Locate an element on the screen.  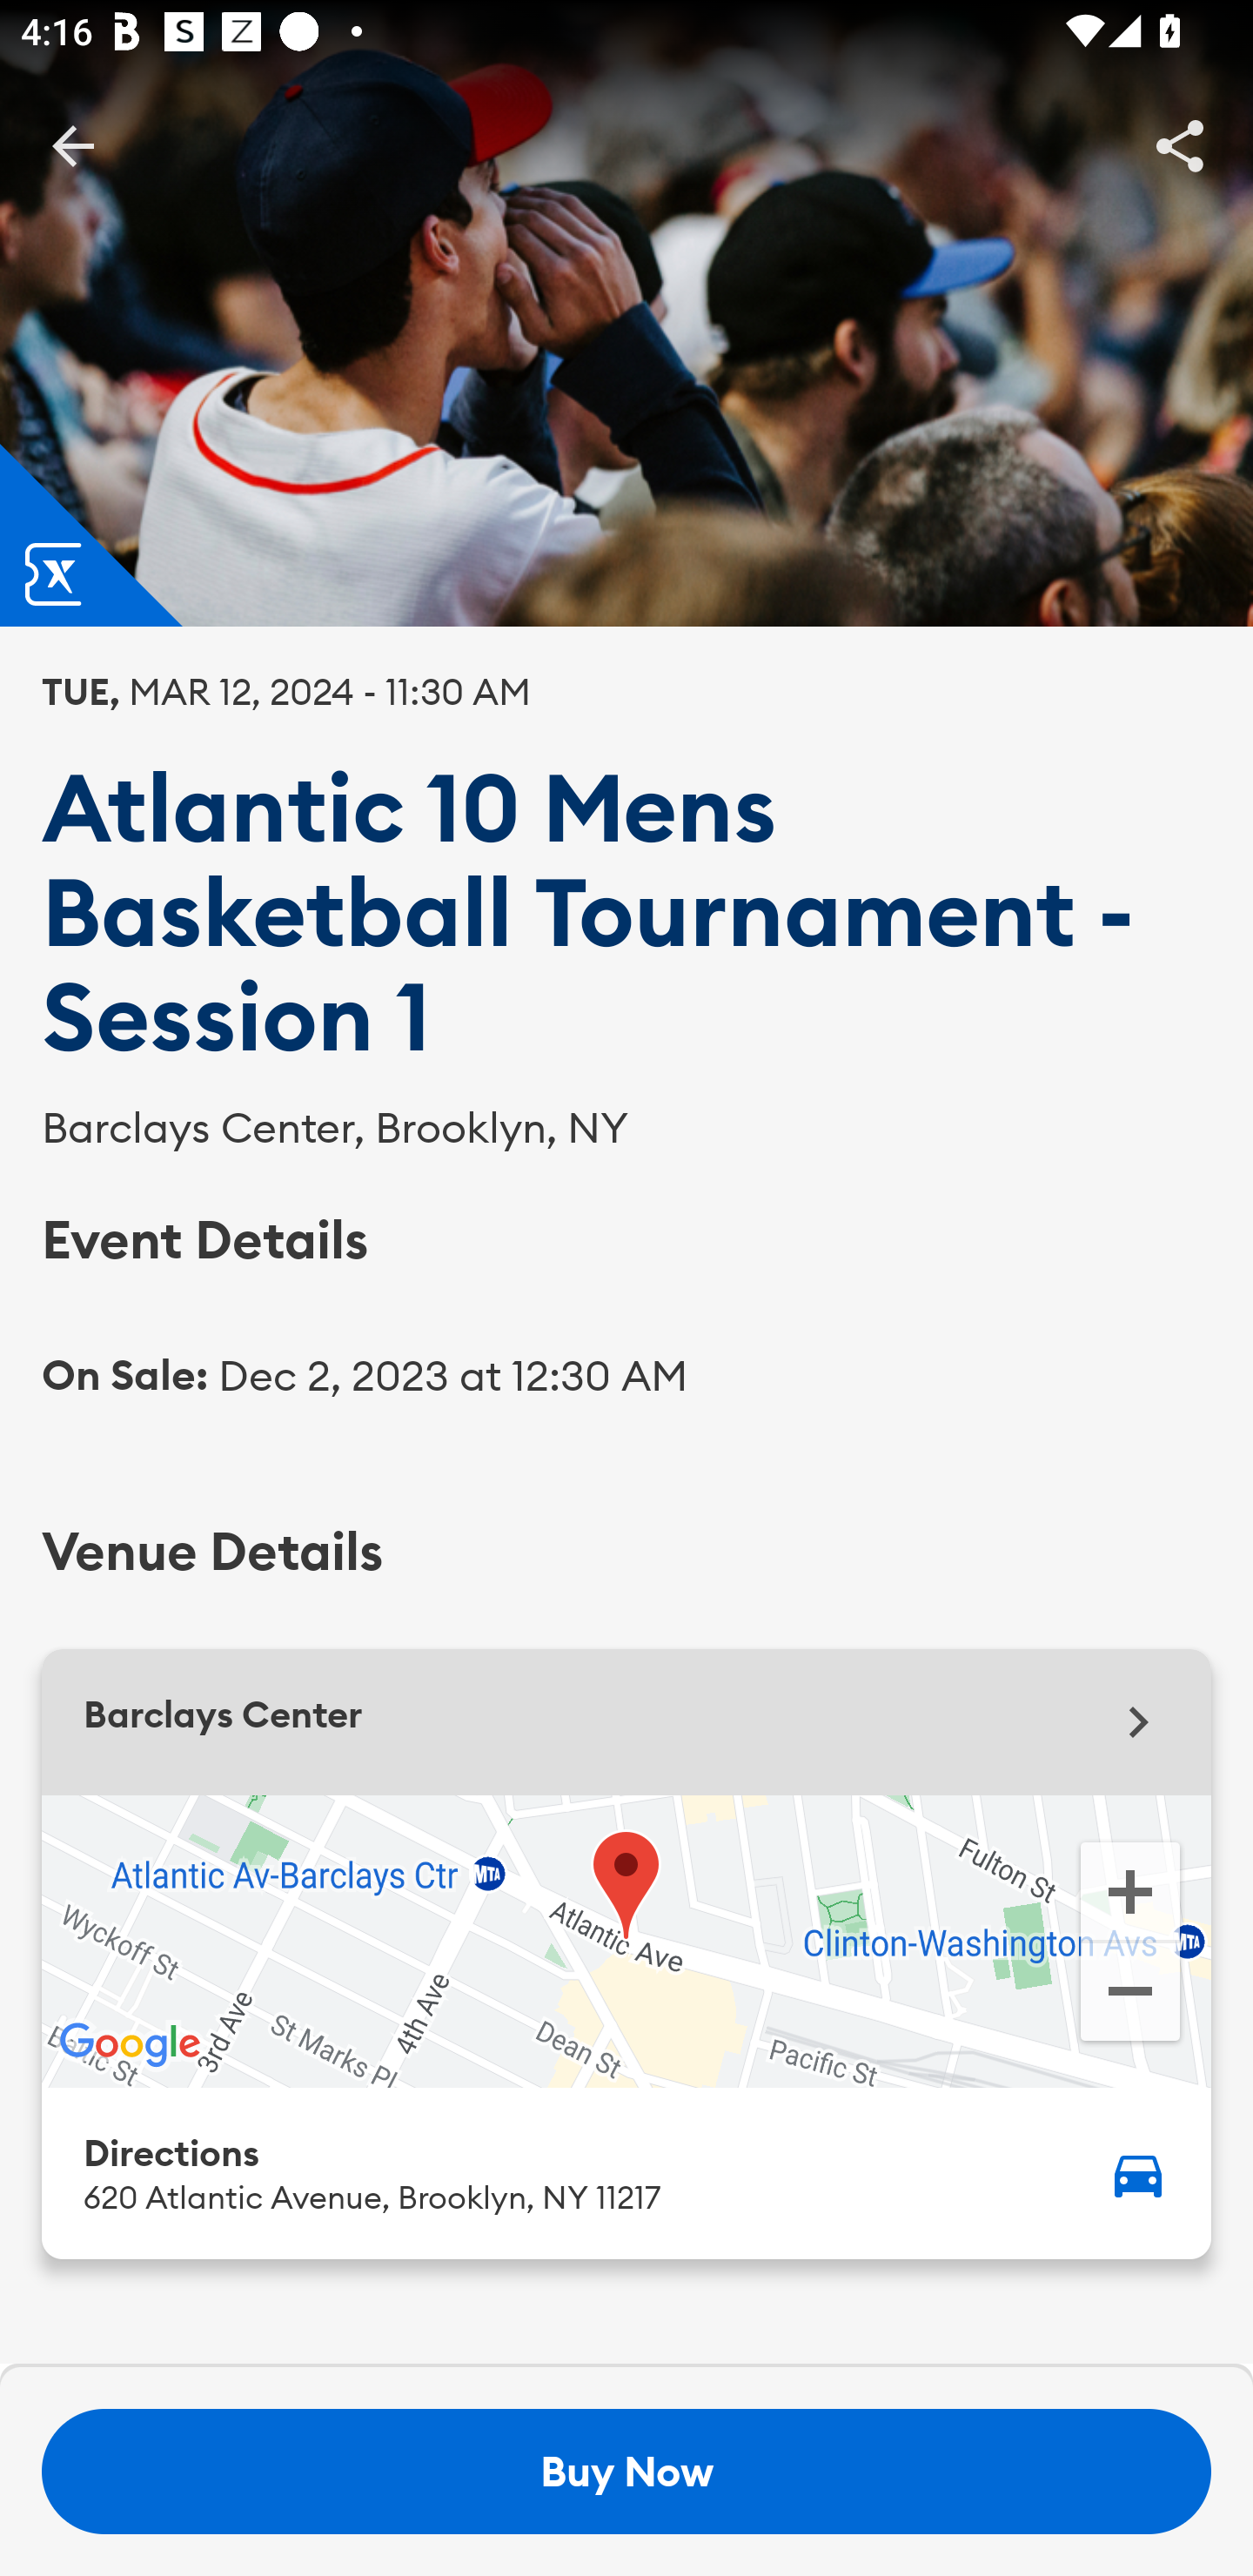
Zoom in is located at coordinates (1129, 1888).